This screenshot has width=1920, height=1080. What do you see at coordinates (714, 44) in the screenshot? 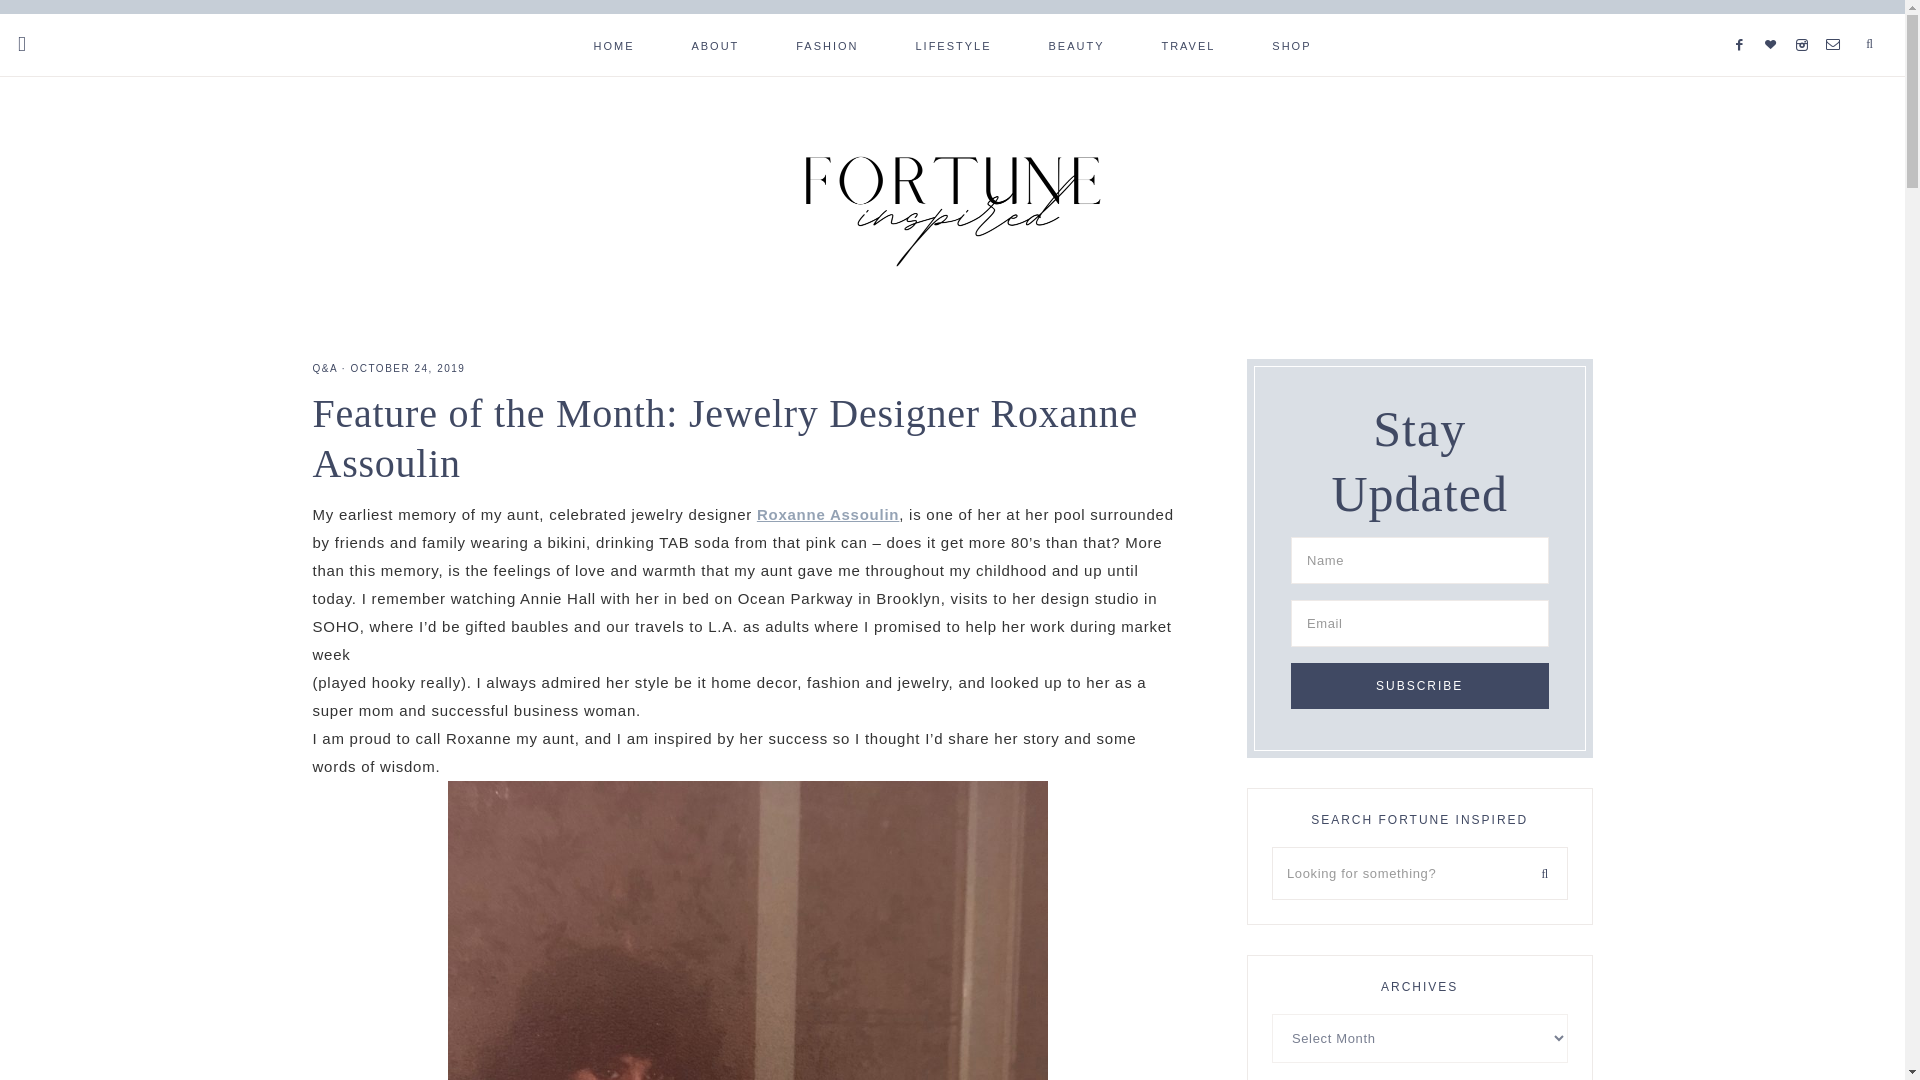
I see `ABOUT` at bounding box center [714, 44].